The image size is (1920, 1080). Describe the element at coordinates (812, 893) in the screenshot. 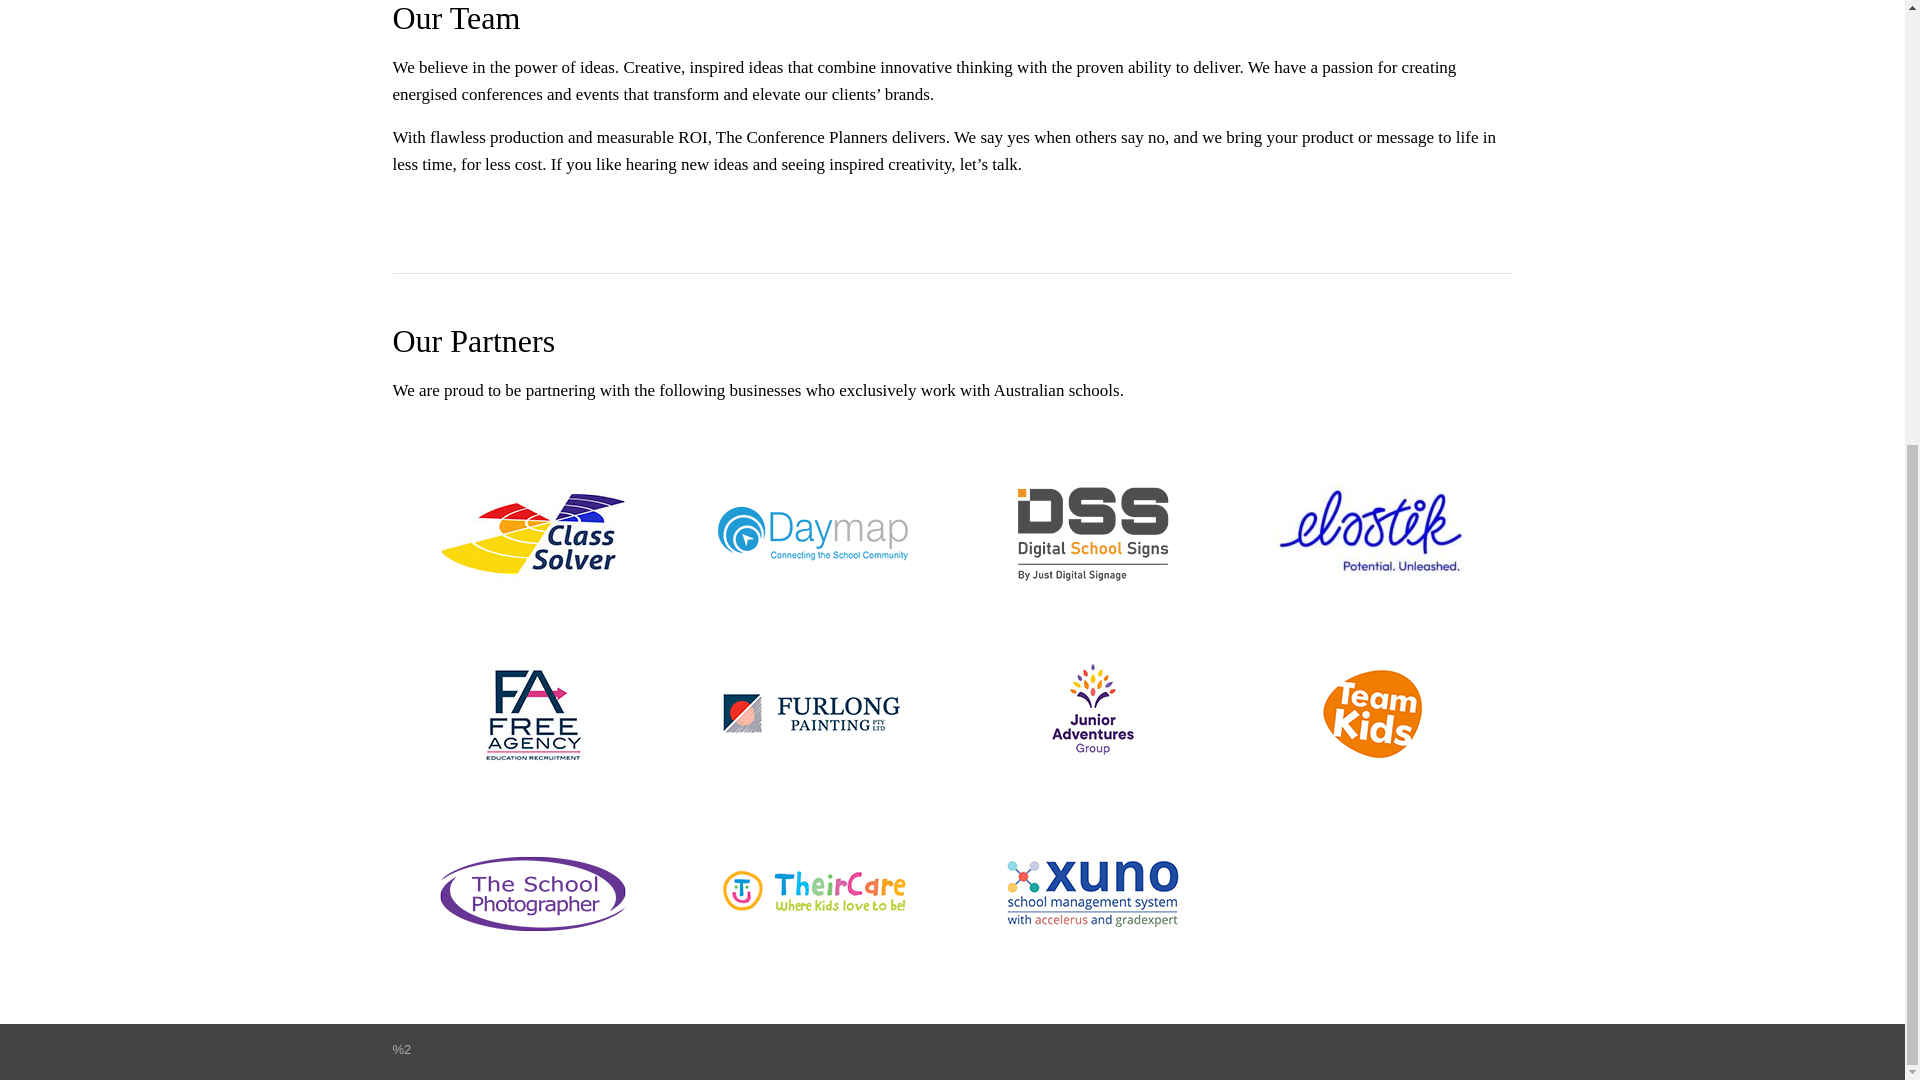

I see `Their-Care` at that location.